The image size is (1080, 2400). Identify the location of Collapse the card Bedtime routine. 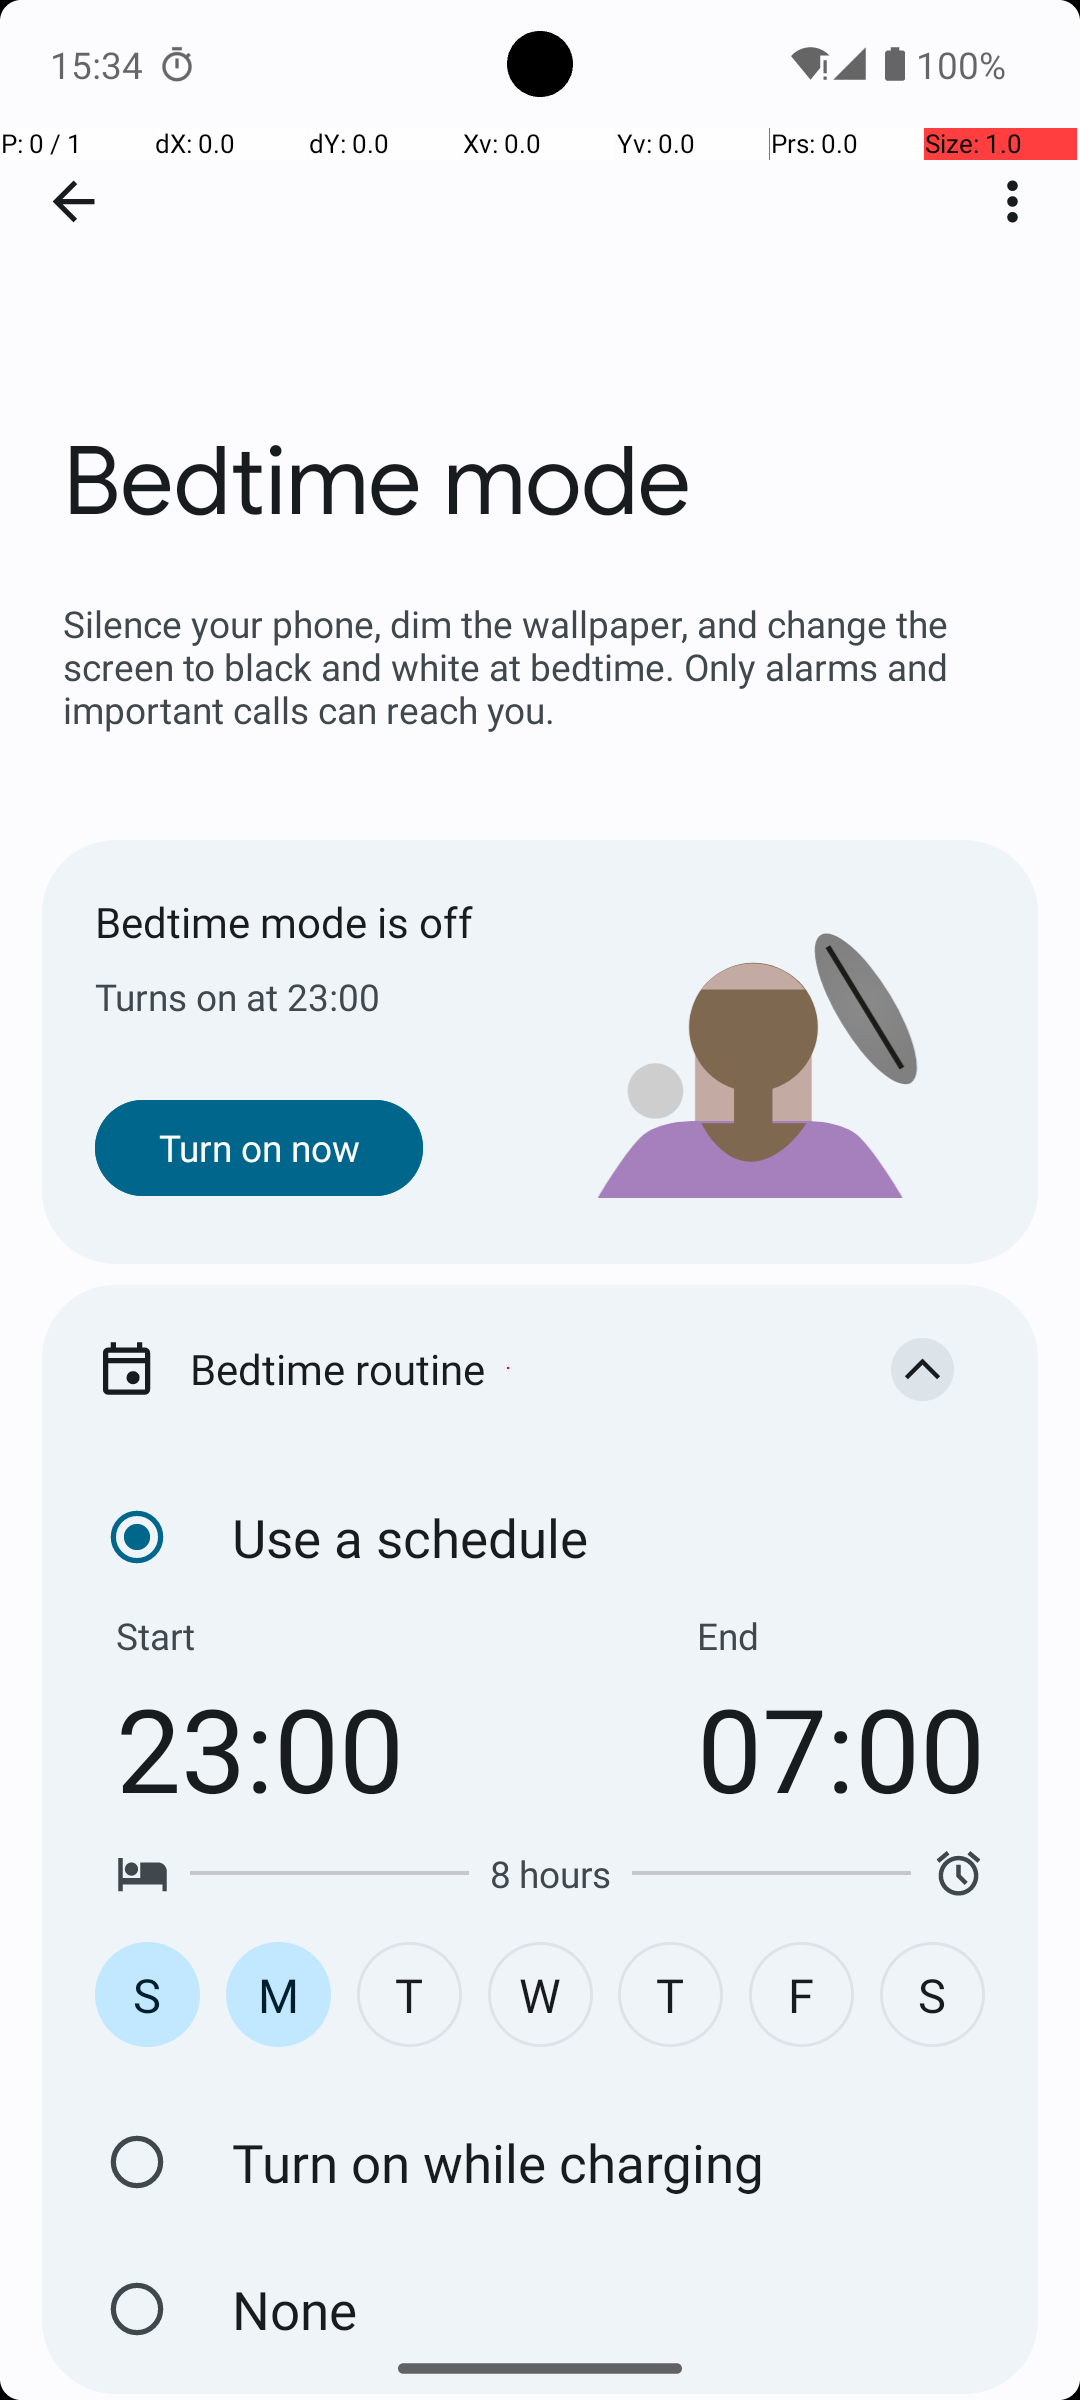
(922, 1369).